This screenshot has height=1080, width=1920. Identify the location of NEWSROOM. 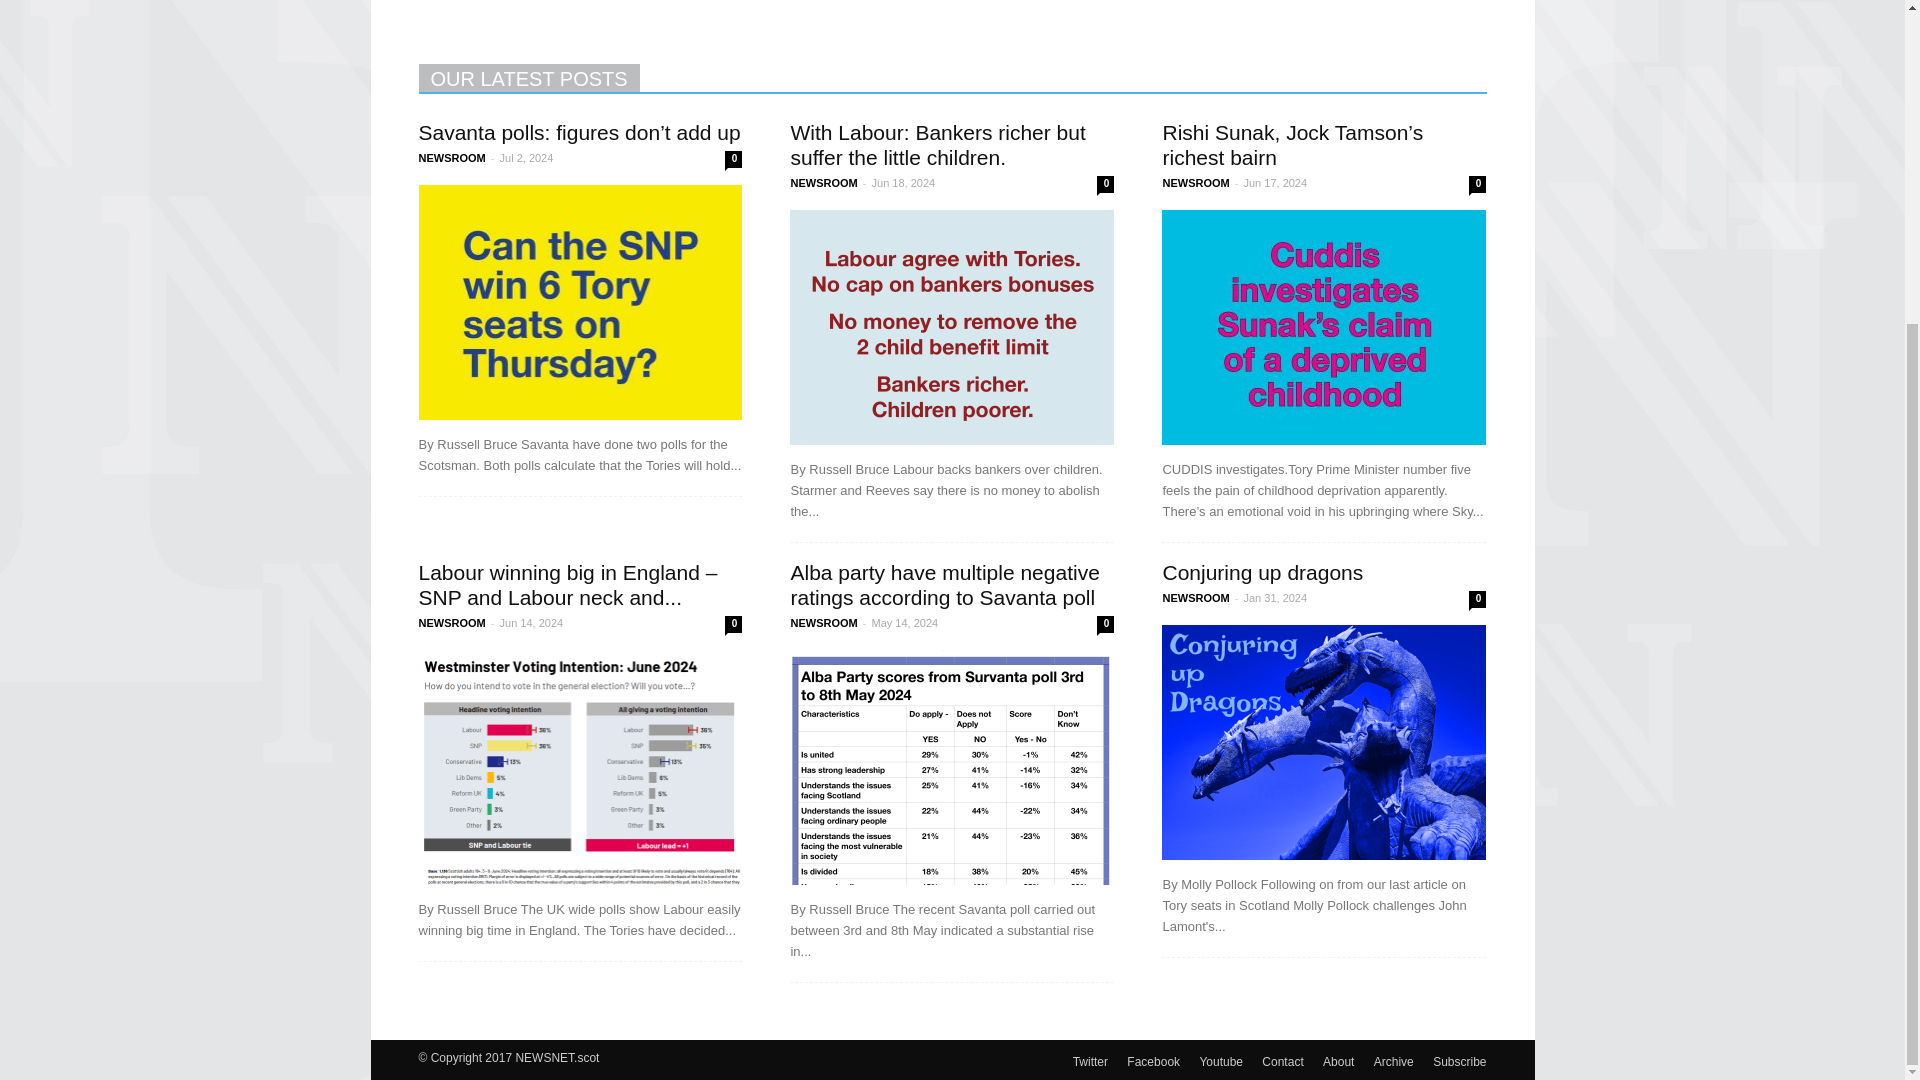
(1194, 183).